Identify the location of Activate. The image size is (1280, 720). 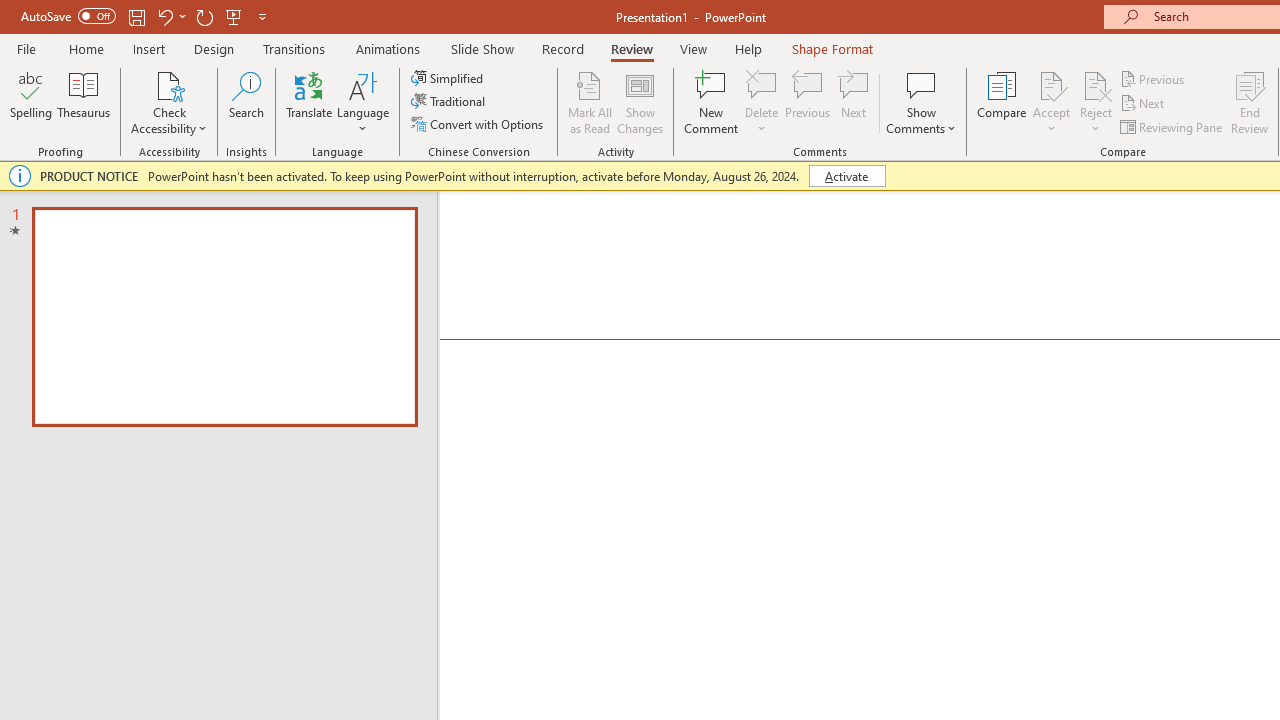
(846, 176).